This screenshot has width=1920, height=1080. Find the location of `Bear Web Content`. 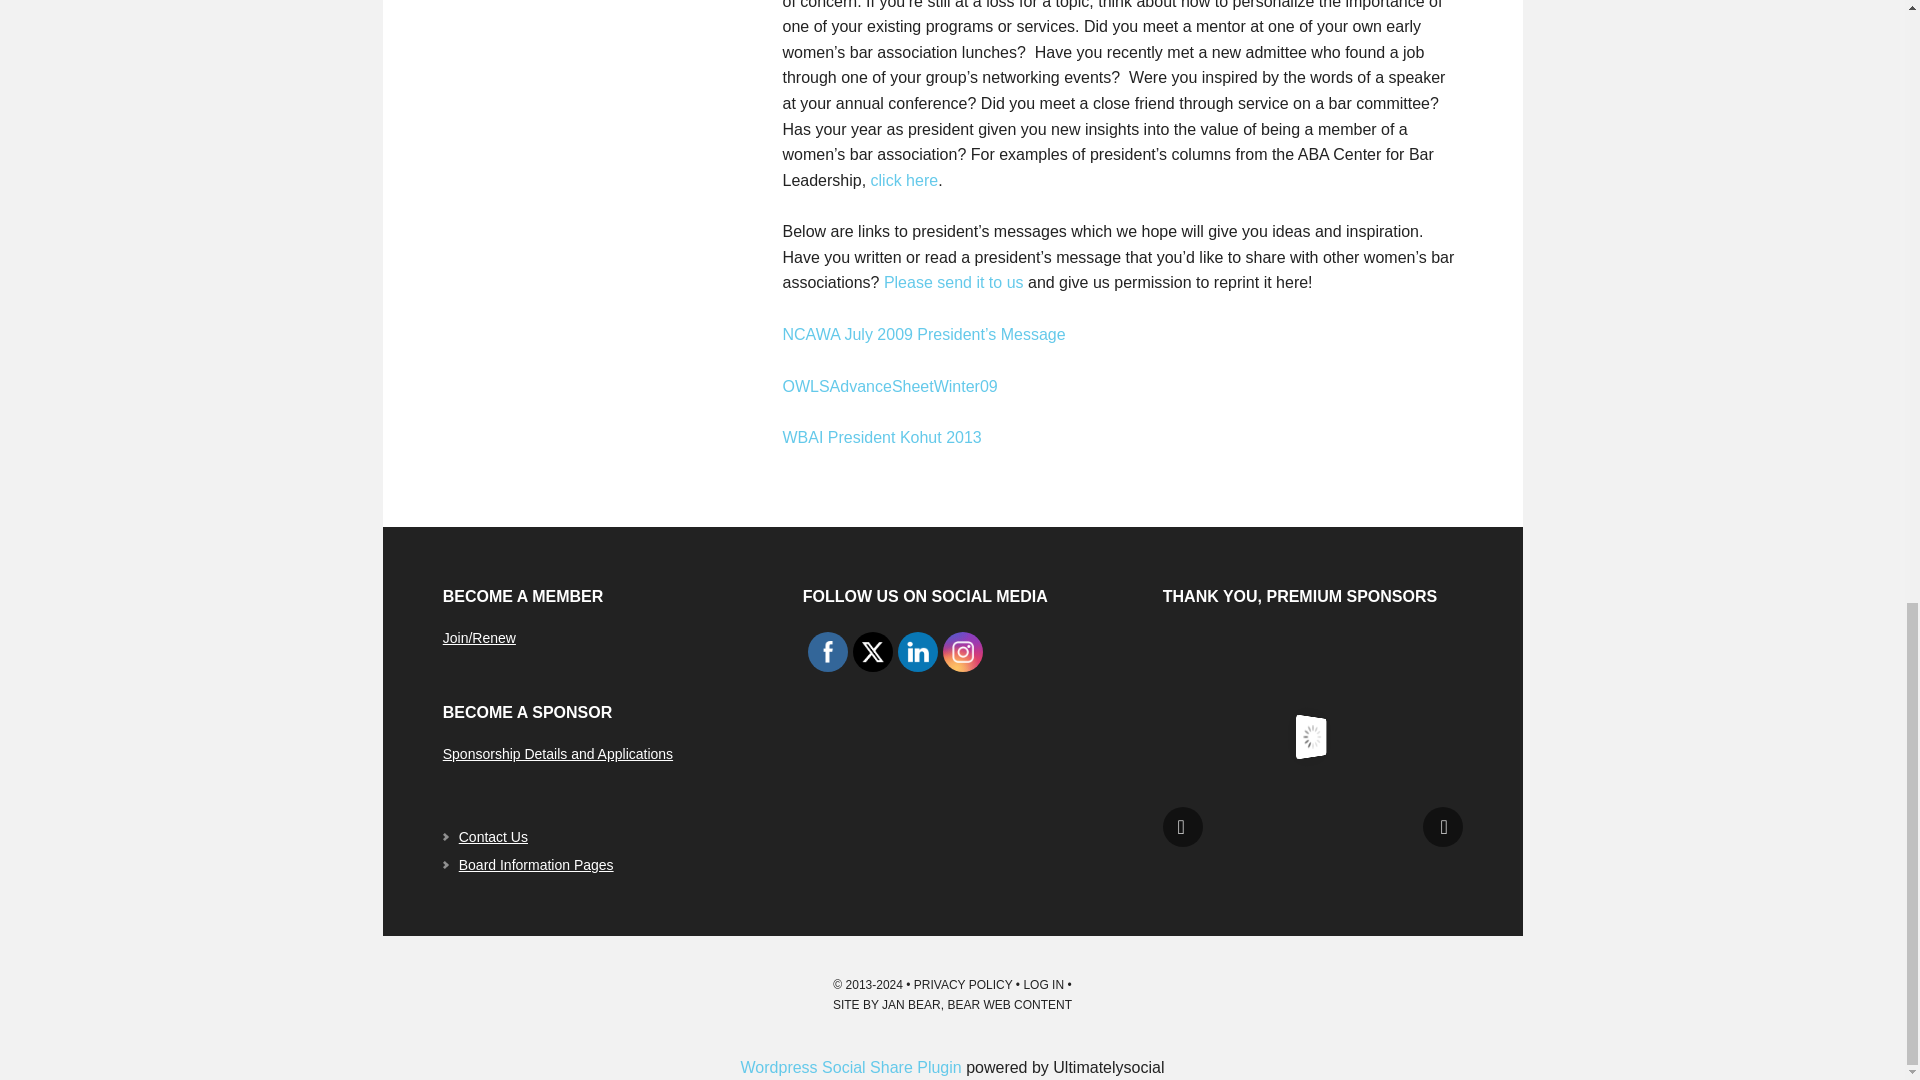

Bear Web Content is located at coordinates (1008, 1004).